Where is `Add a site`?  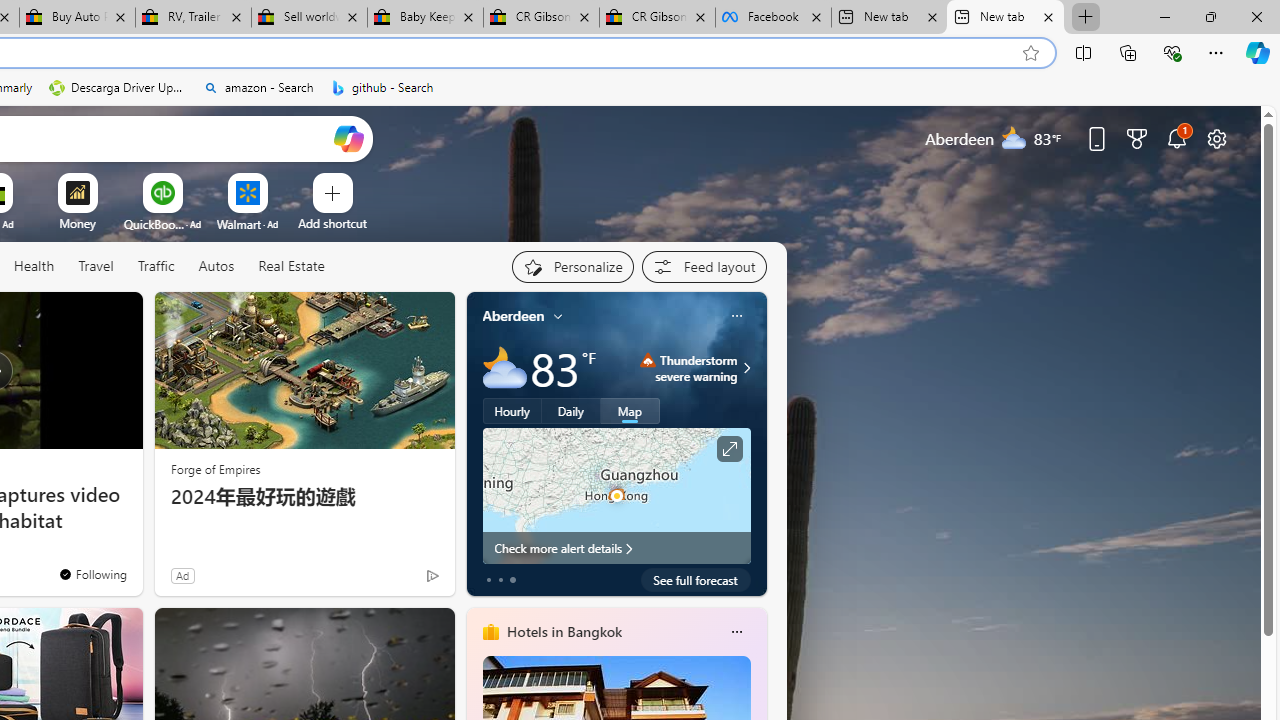 Add a site is located at coordinates (332, 223).